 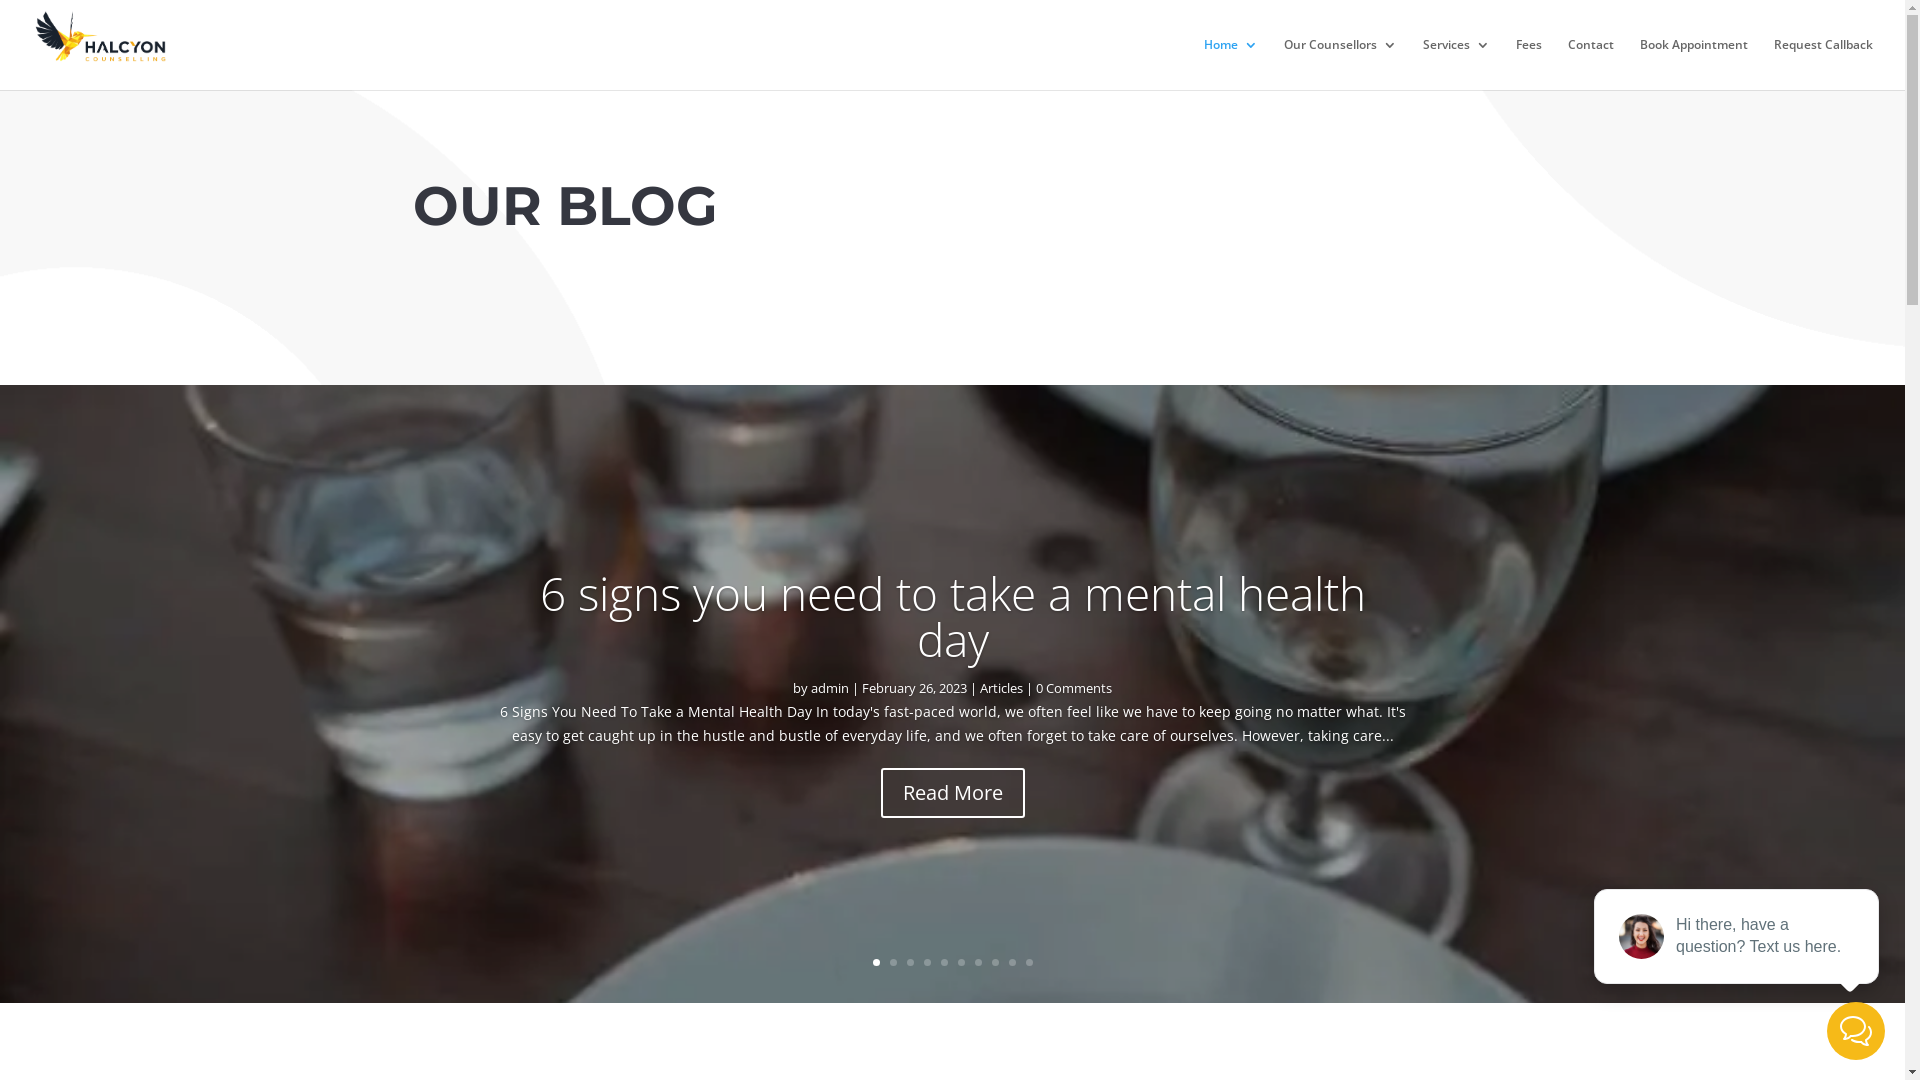 What do you see at coordinates (944, 962) in the screenshot?
I see `5` at bounding box center [944, 962].